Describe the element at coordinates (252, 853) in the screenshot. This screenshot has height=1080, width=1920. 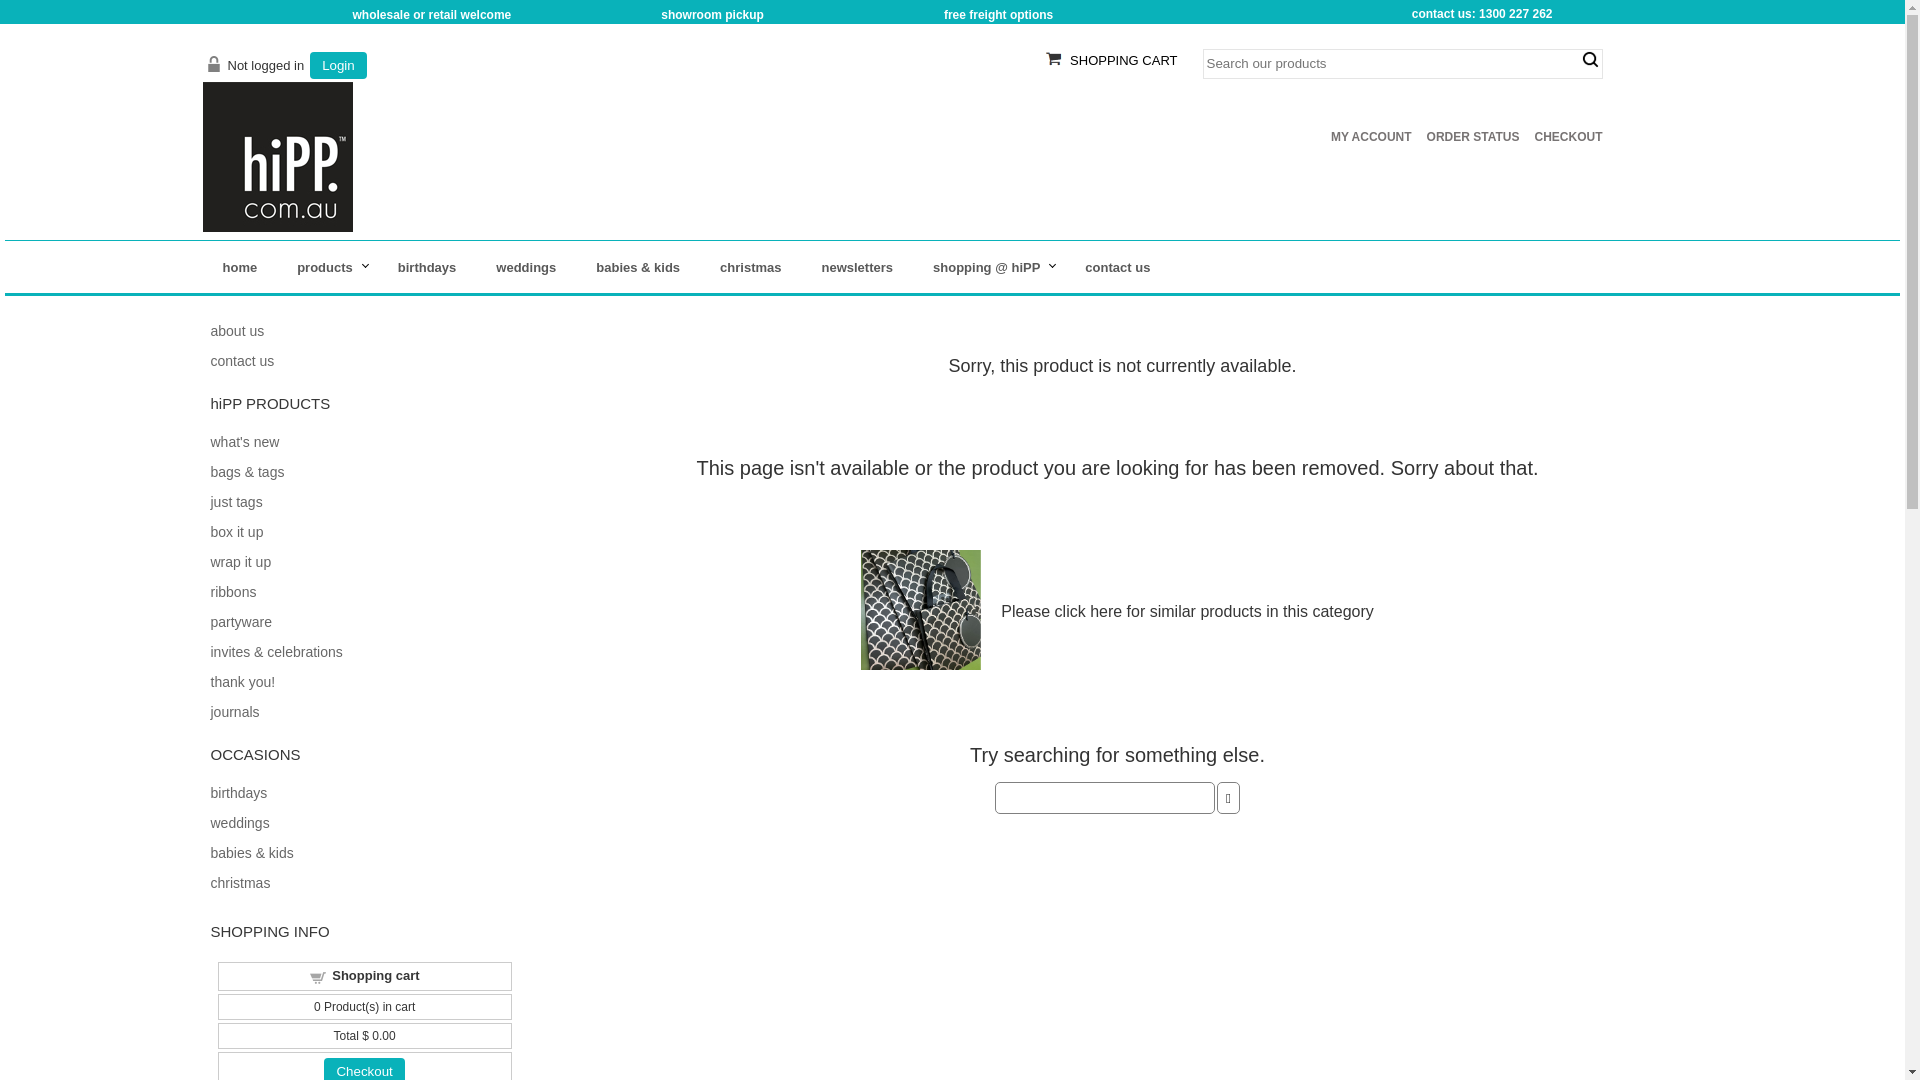
I see `babies & kids` at that location.